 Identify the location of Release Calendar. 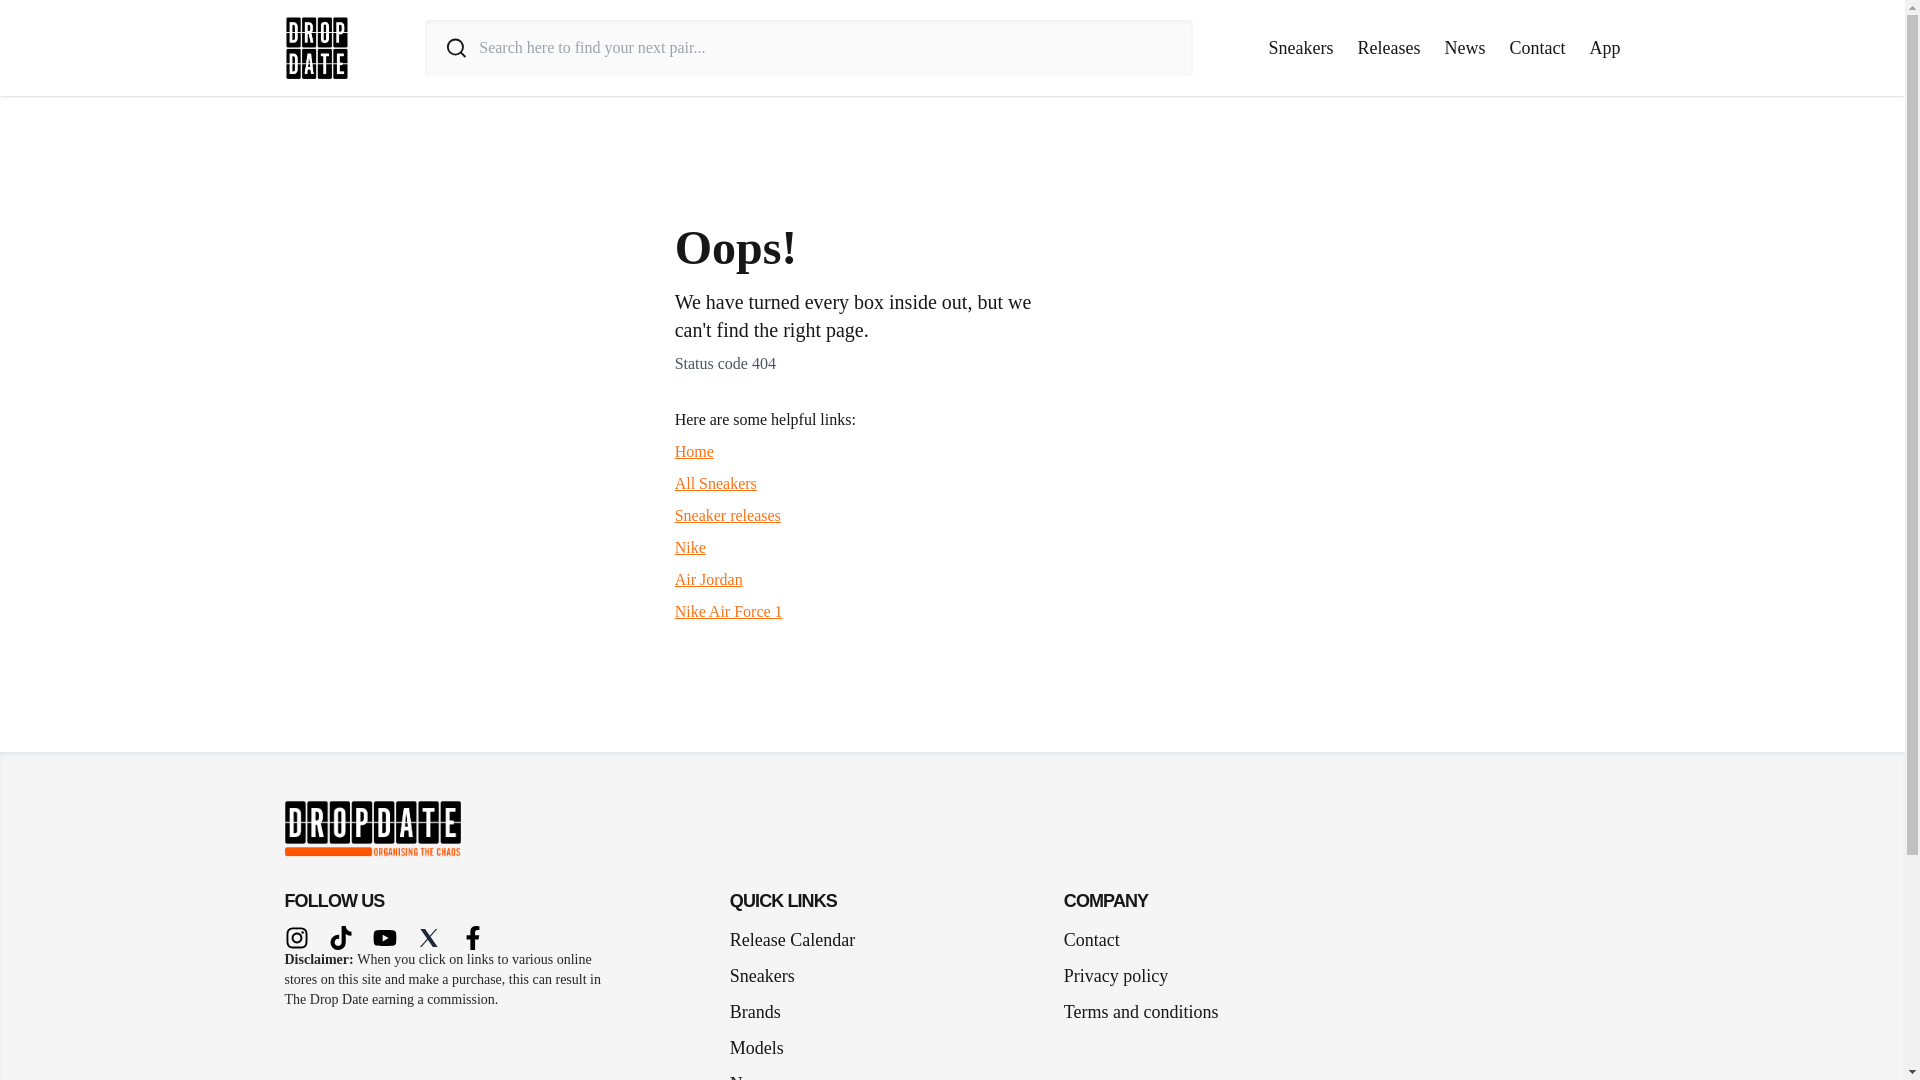
(792, 939).